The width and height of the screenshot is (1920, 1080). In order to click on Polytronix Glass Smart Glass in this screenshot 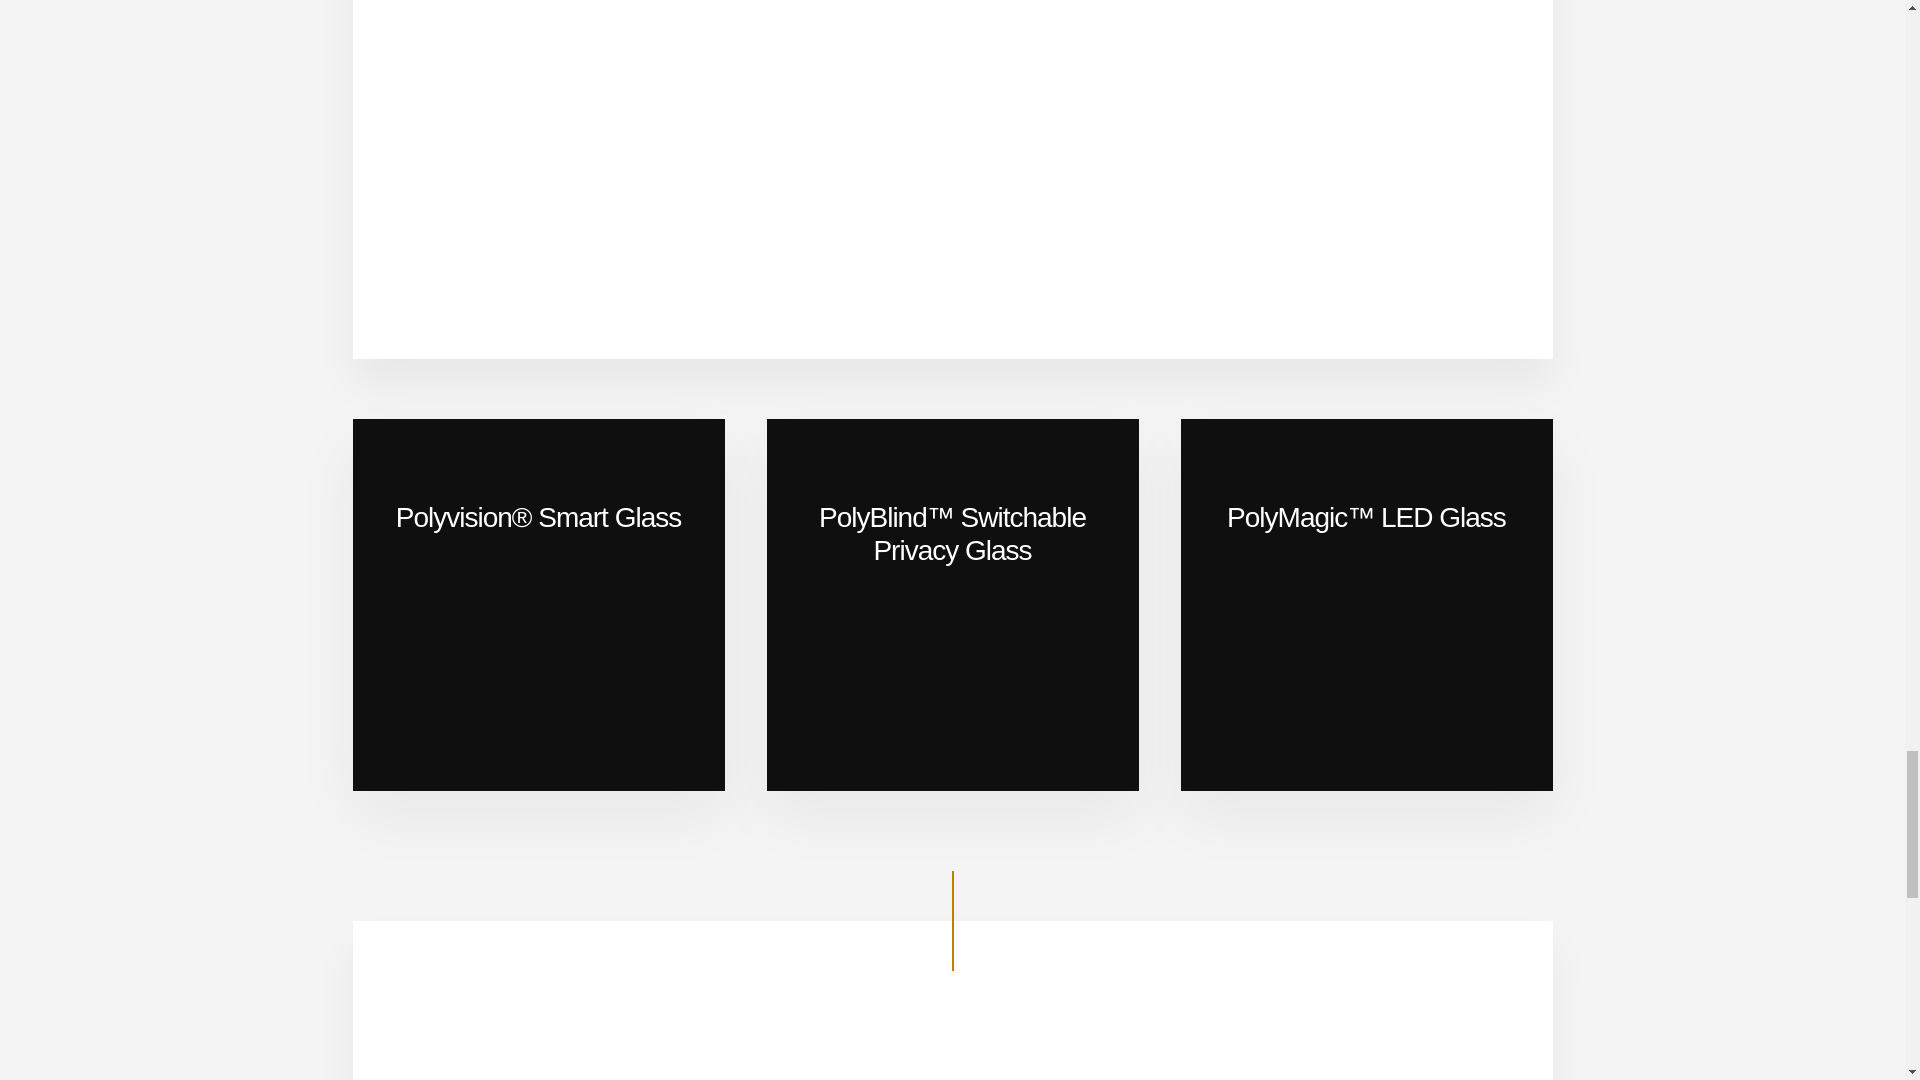, I will do `click(952, 244)`.